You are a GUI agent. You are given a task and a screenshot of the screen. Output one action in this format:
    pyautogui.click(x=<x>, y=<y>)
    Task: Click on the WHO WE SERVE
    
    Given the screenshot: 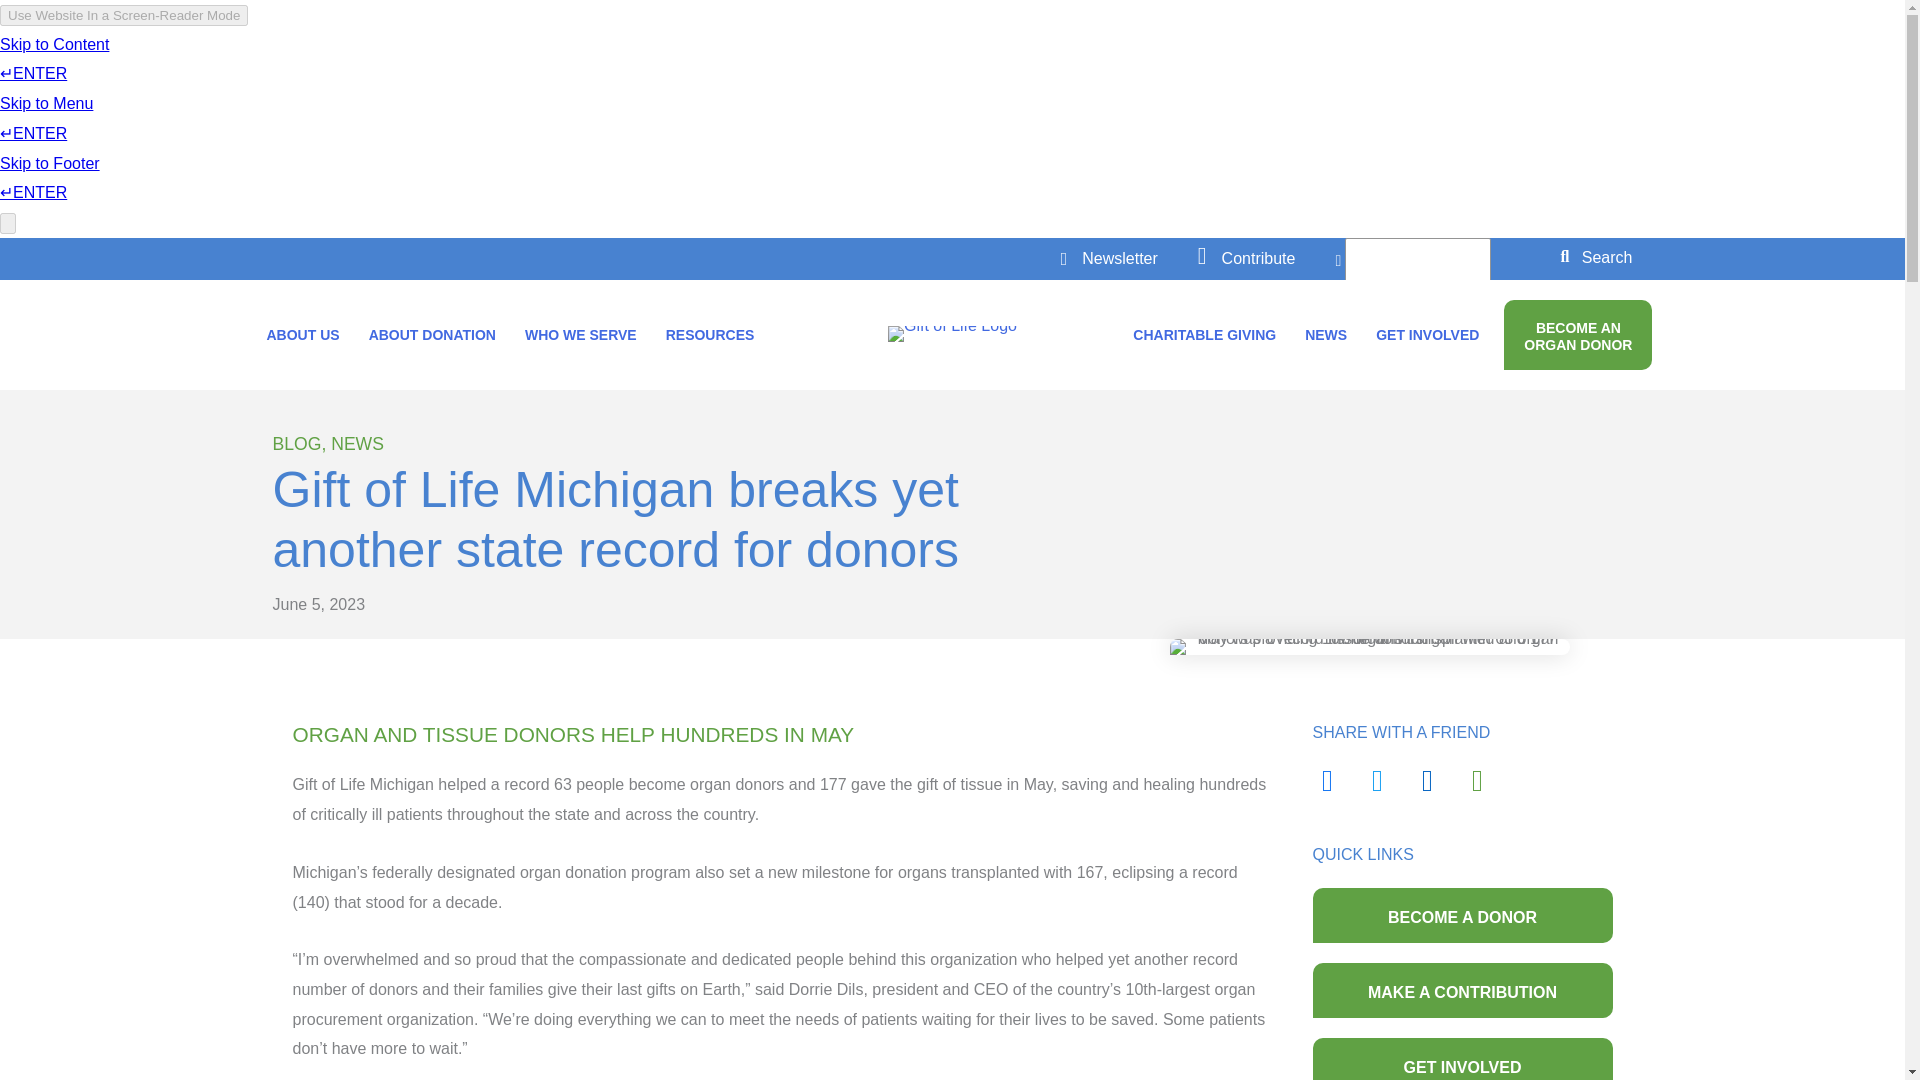 What is the action you would take?
    pyautogui.click(x=580, y=335)
    